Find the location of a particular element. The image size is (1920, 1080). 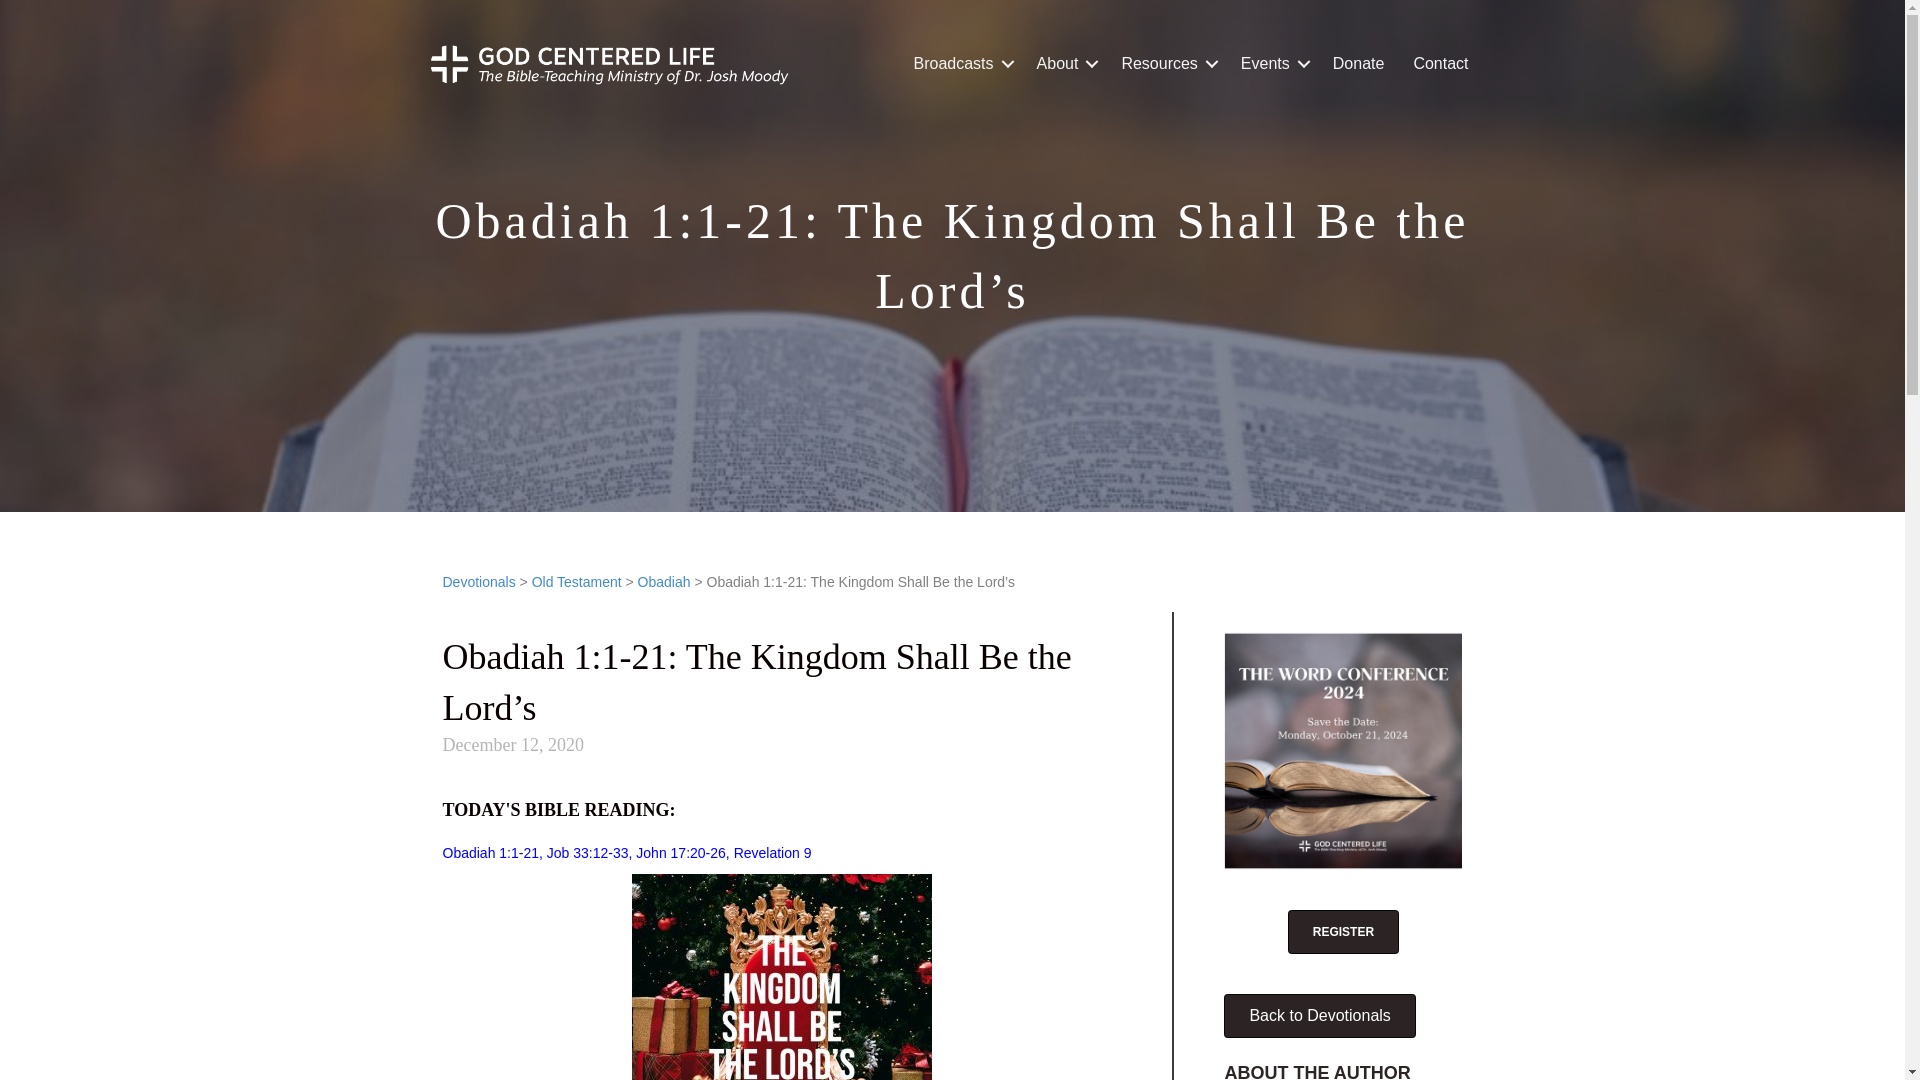

Events is located at coordinates (1272, 64).